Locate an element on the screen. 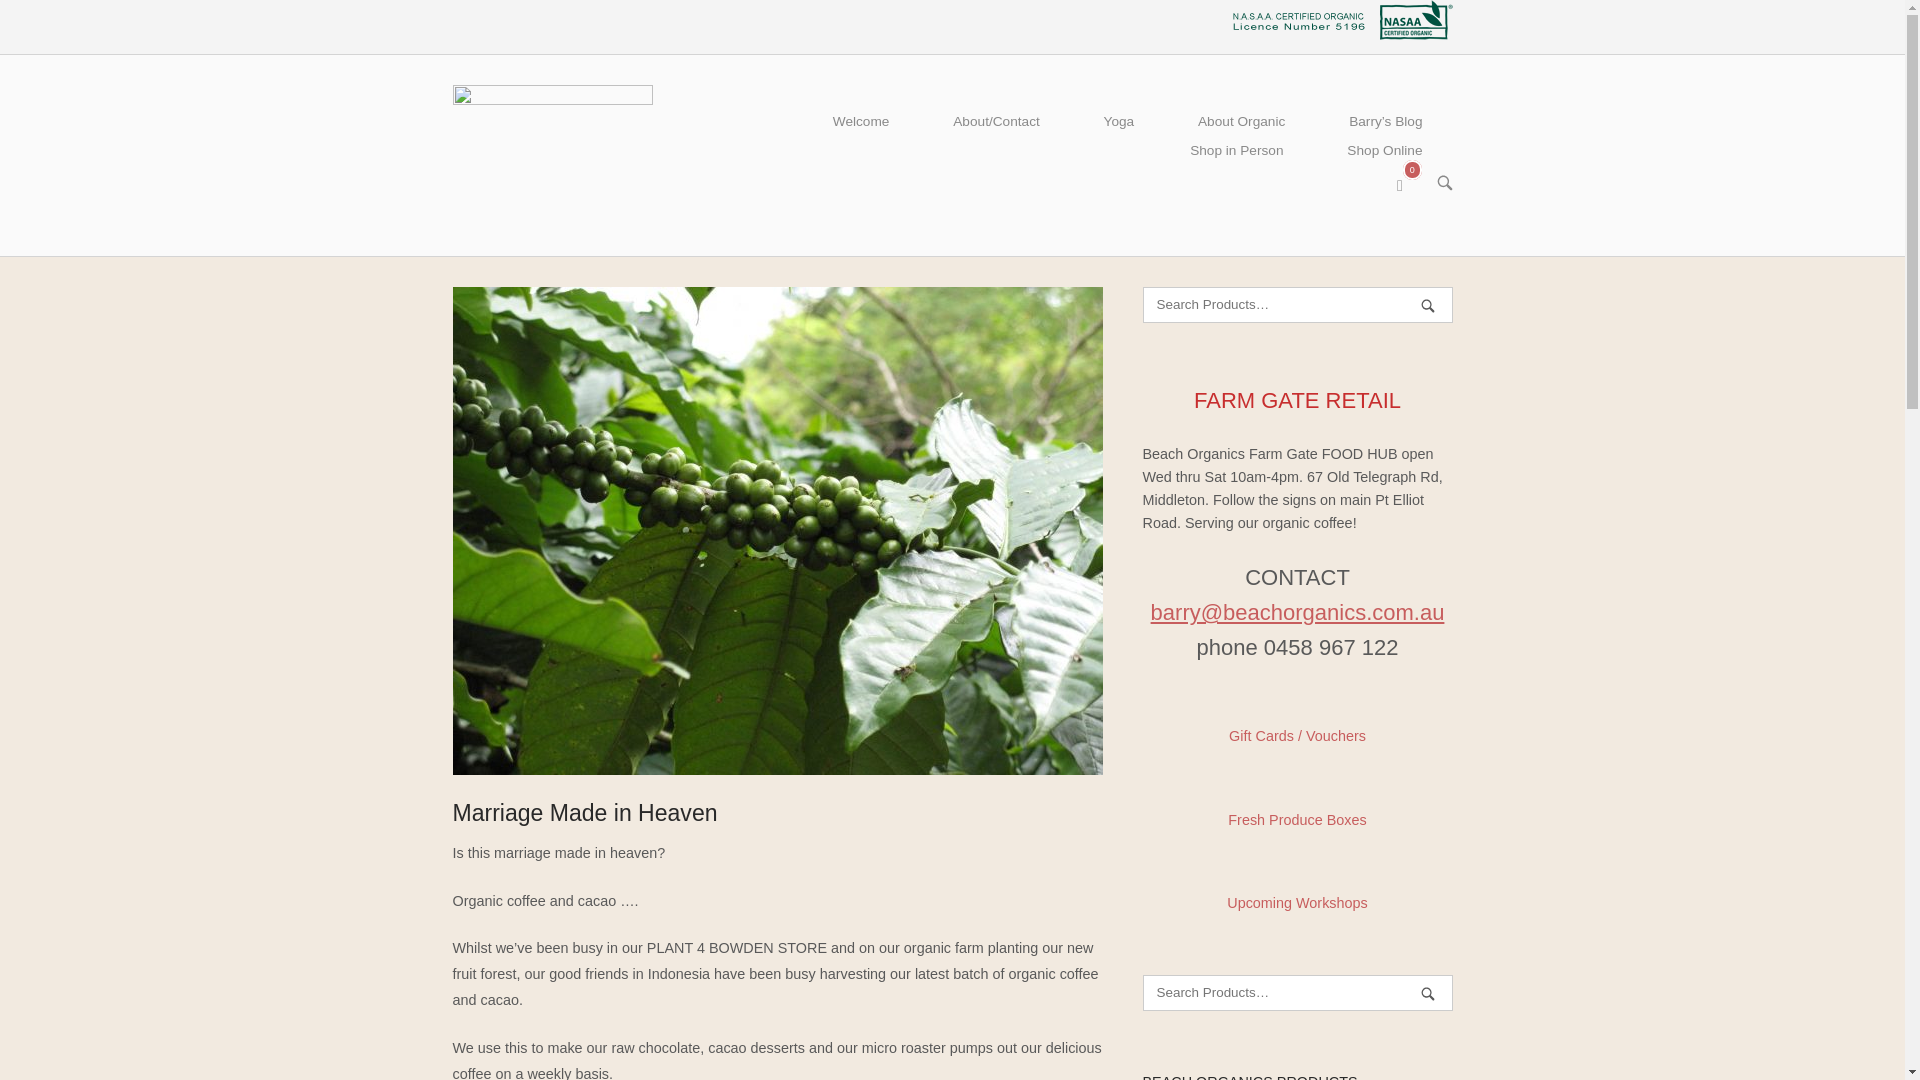  Welcome is located at coordinates (860, 122).